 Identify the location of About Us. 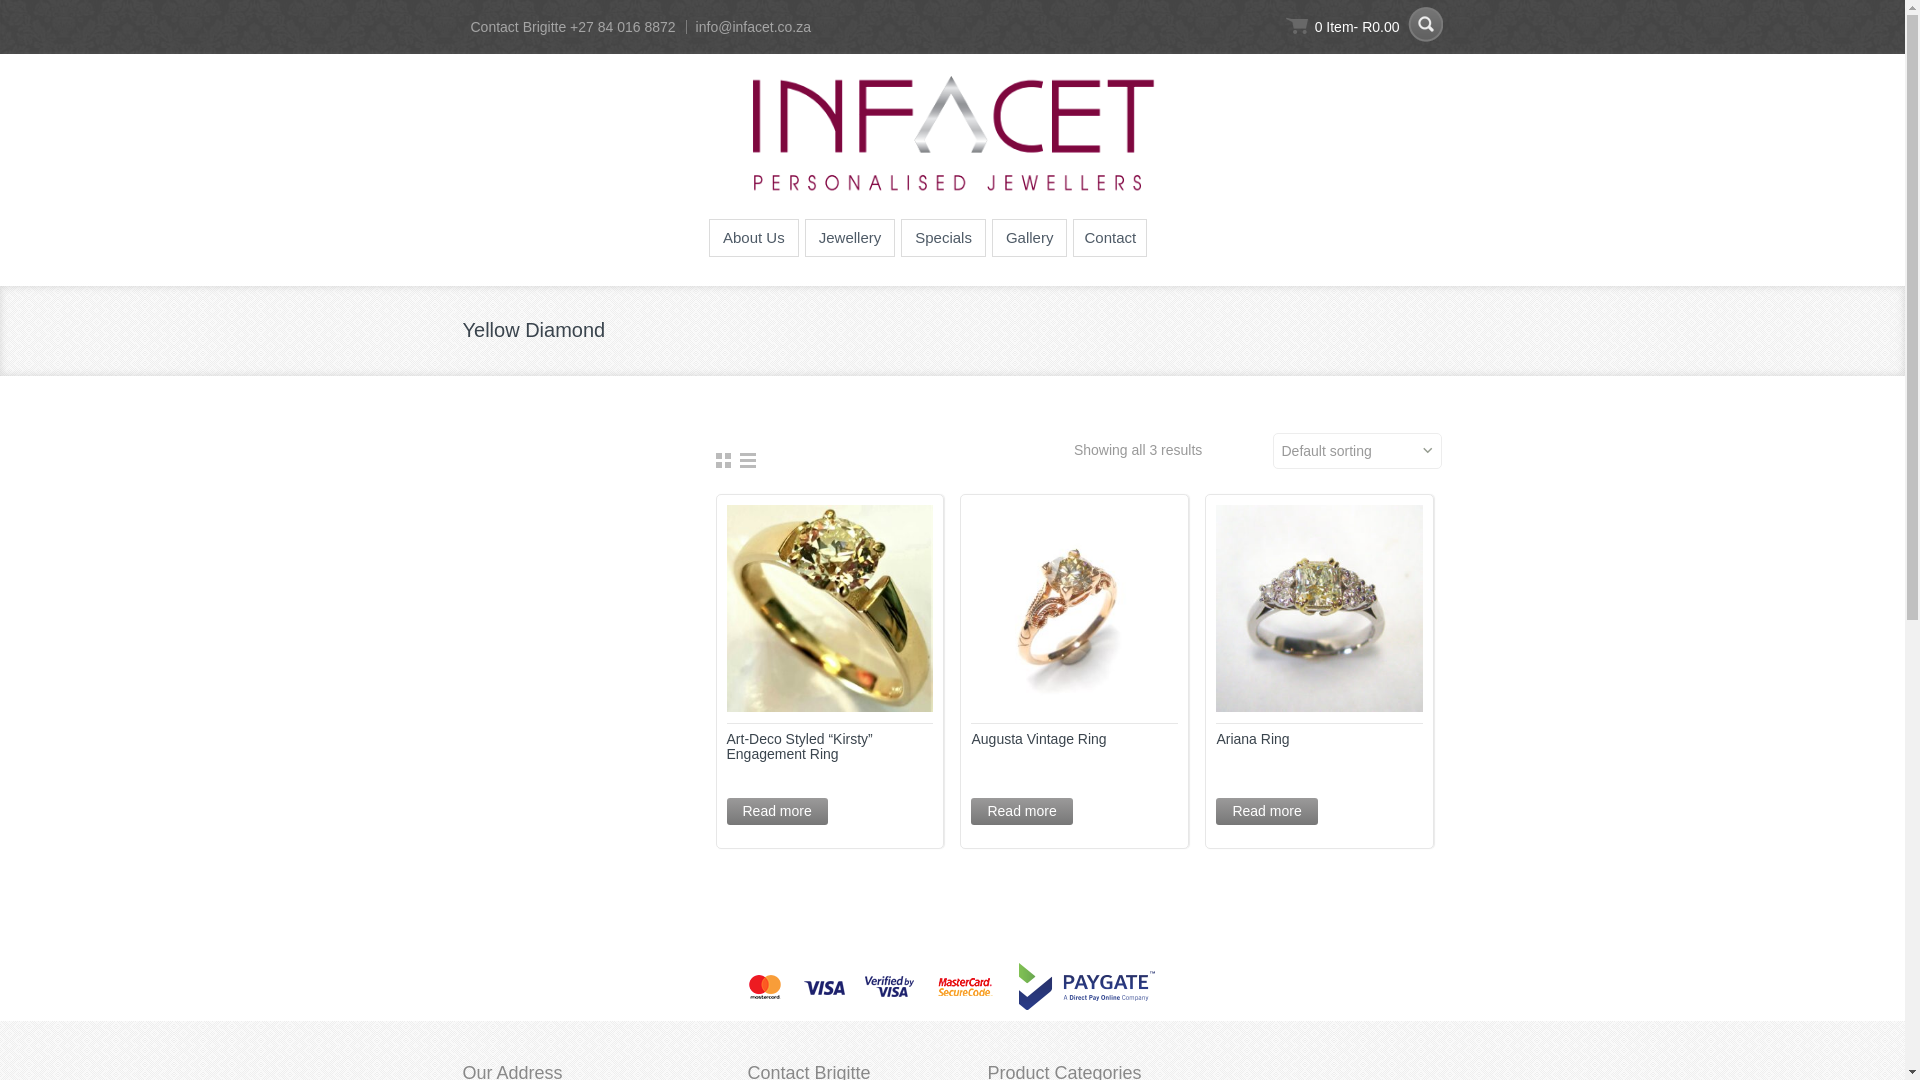
(753, 238).